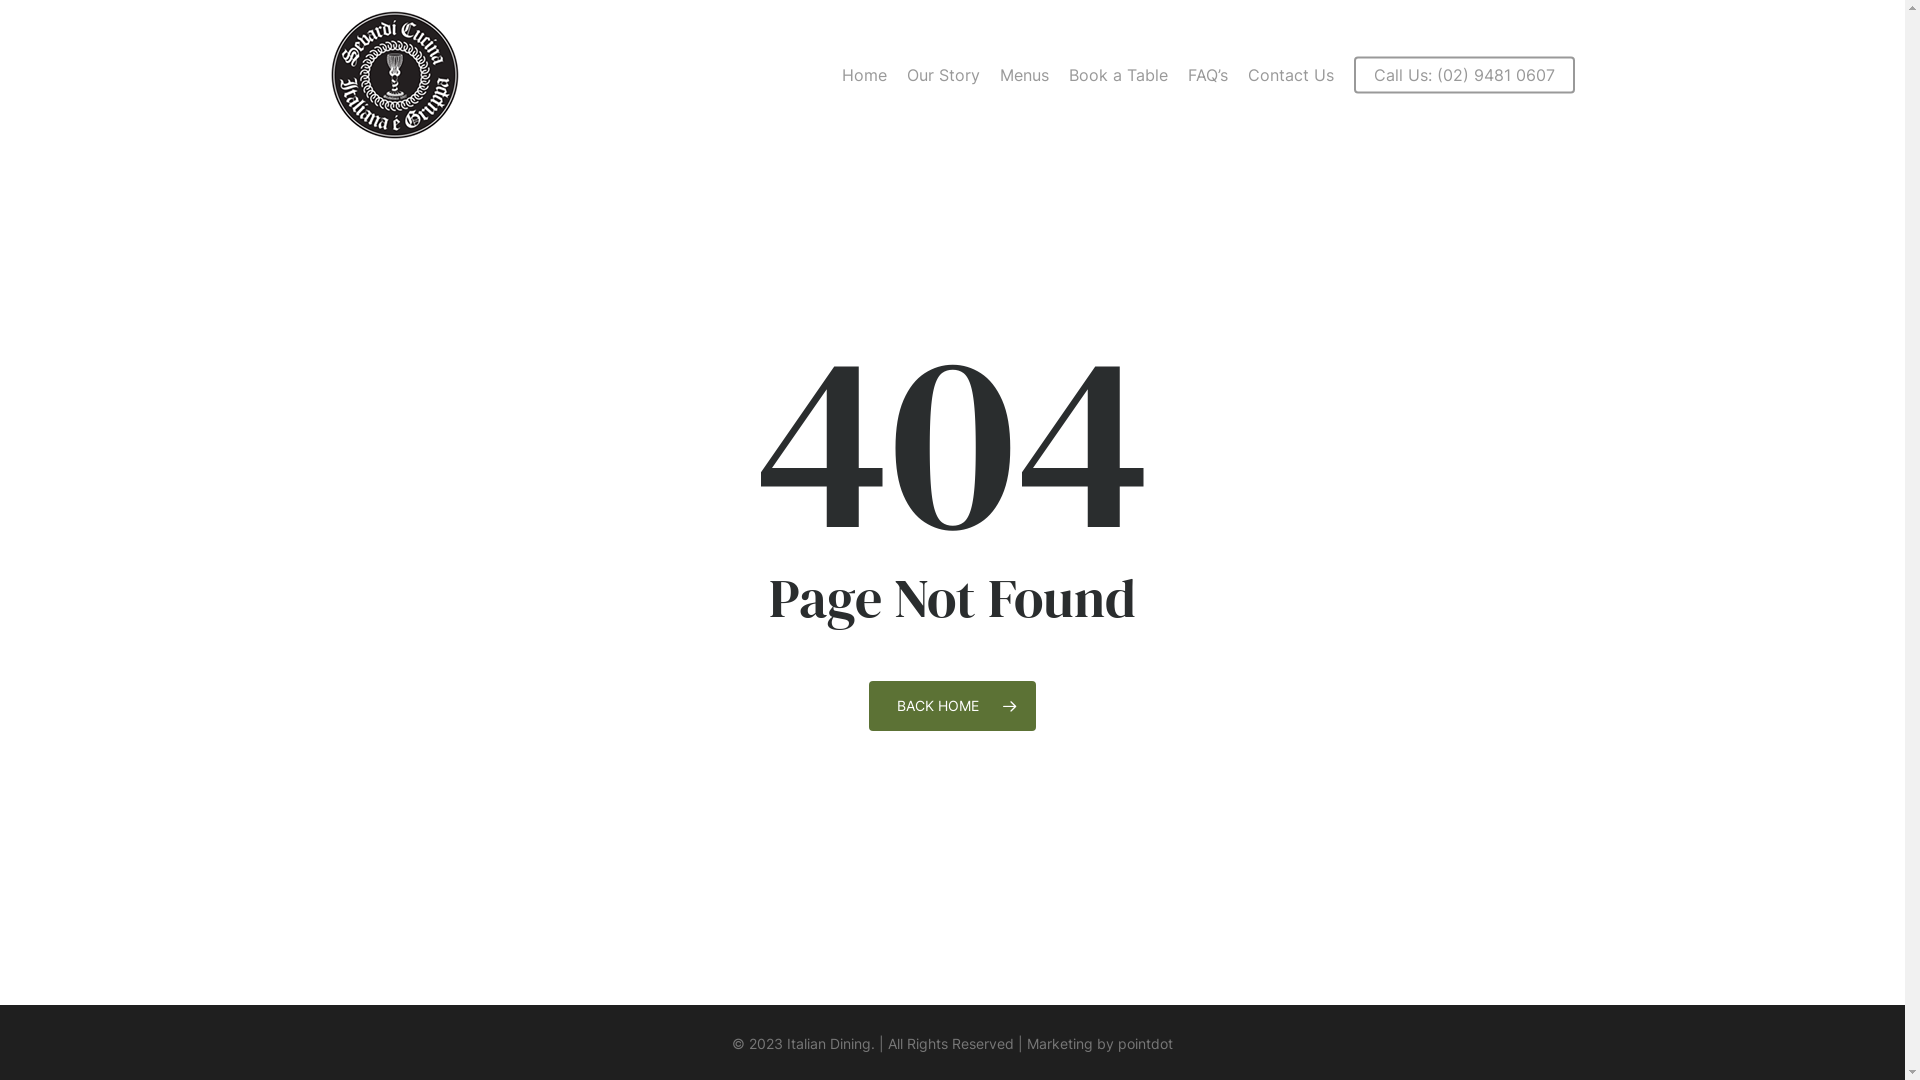  Describe the element at coordinates (1146, 1044) in the screenshot. I see `pointdot` at that location.